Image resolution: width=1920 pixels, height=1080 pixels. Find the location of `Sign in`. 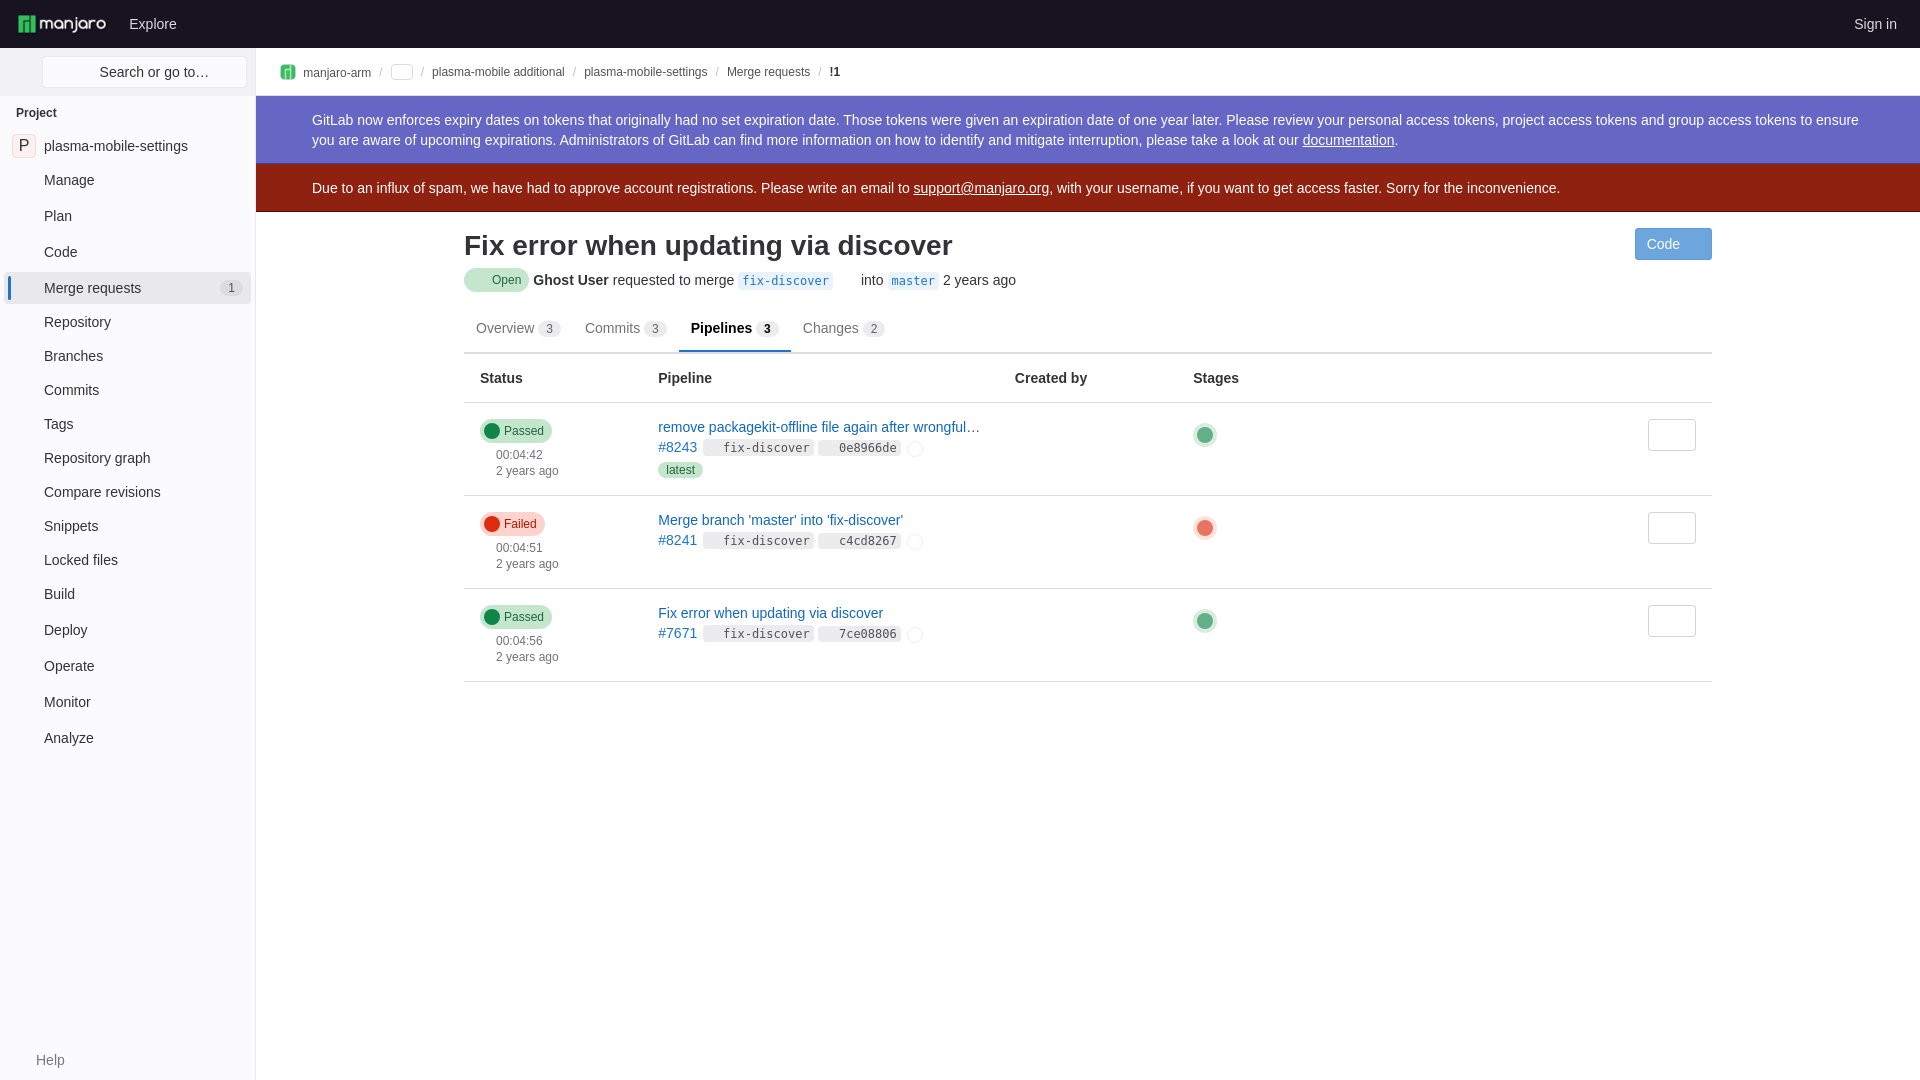

Sign in is located at coordinates (127, 458).